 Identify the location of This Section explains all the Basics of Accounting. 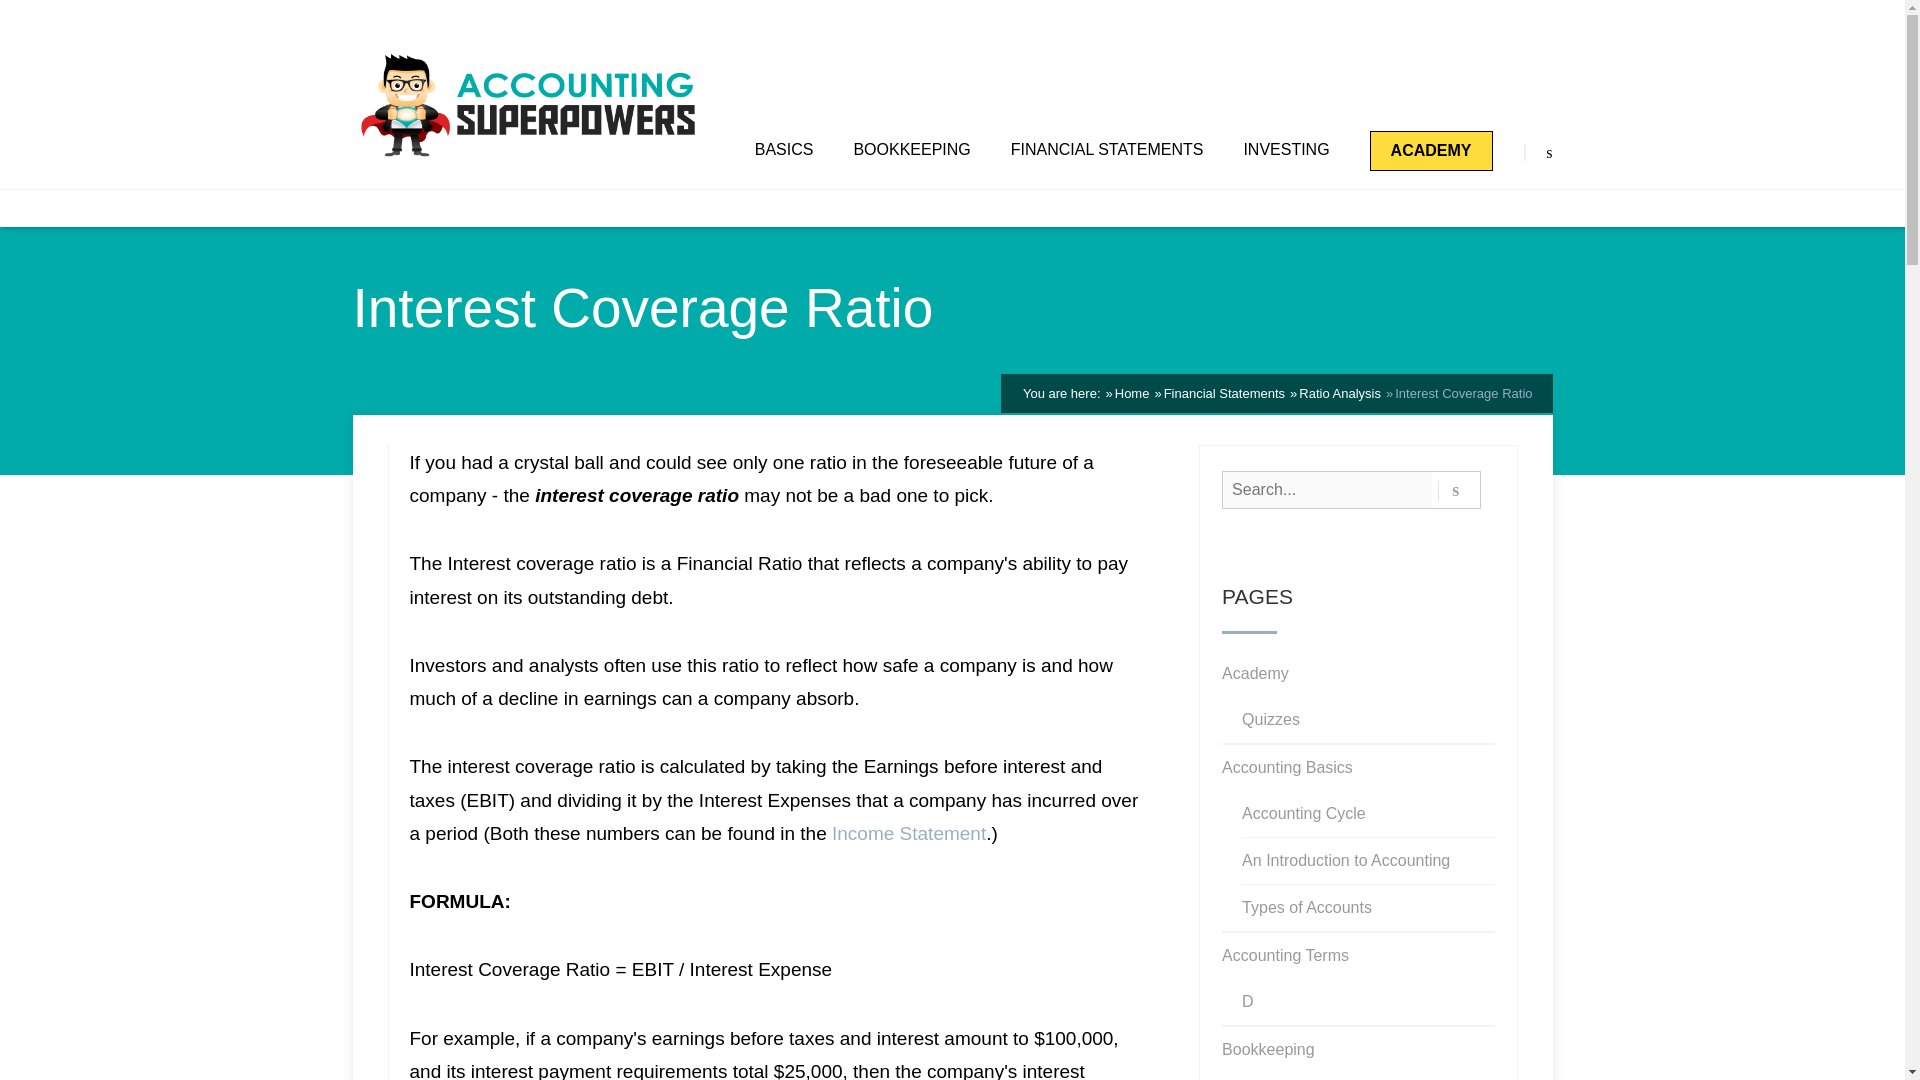
(784, 150).